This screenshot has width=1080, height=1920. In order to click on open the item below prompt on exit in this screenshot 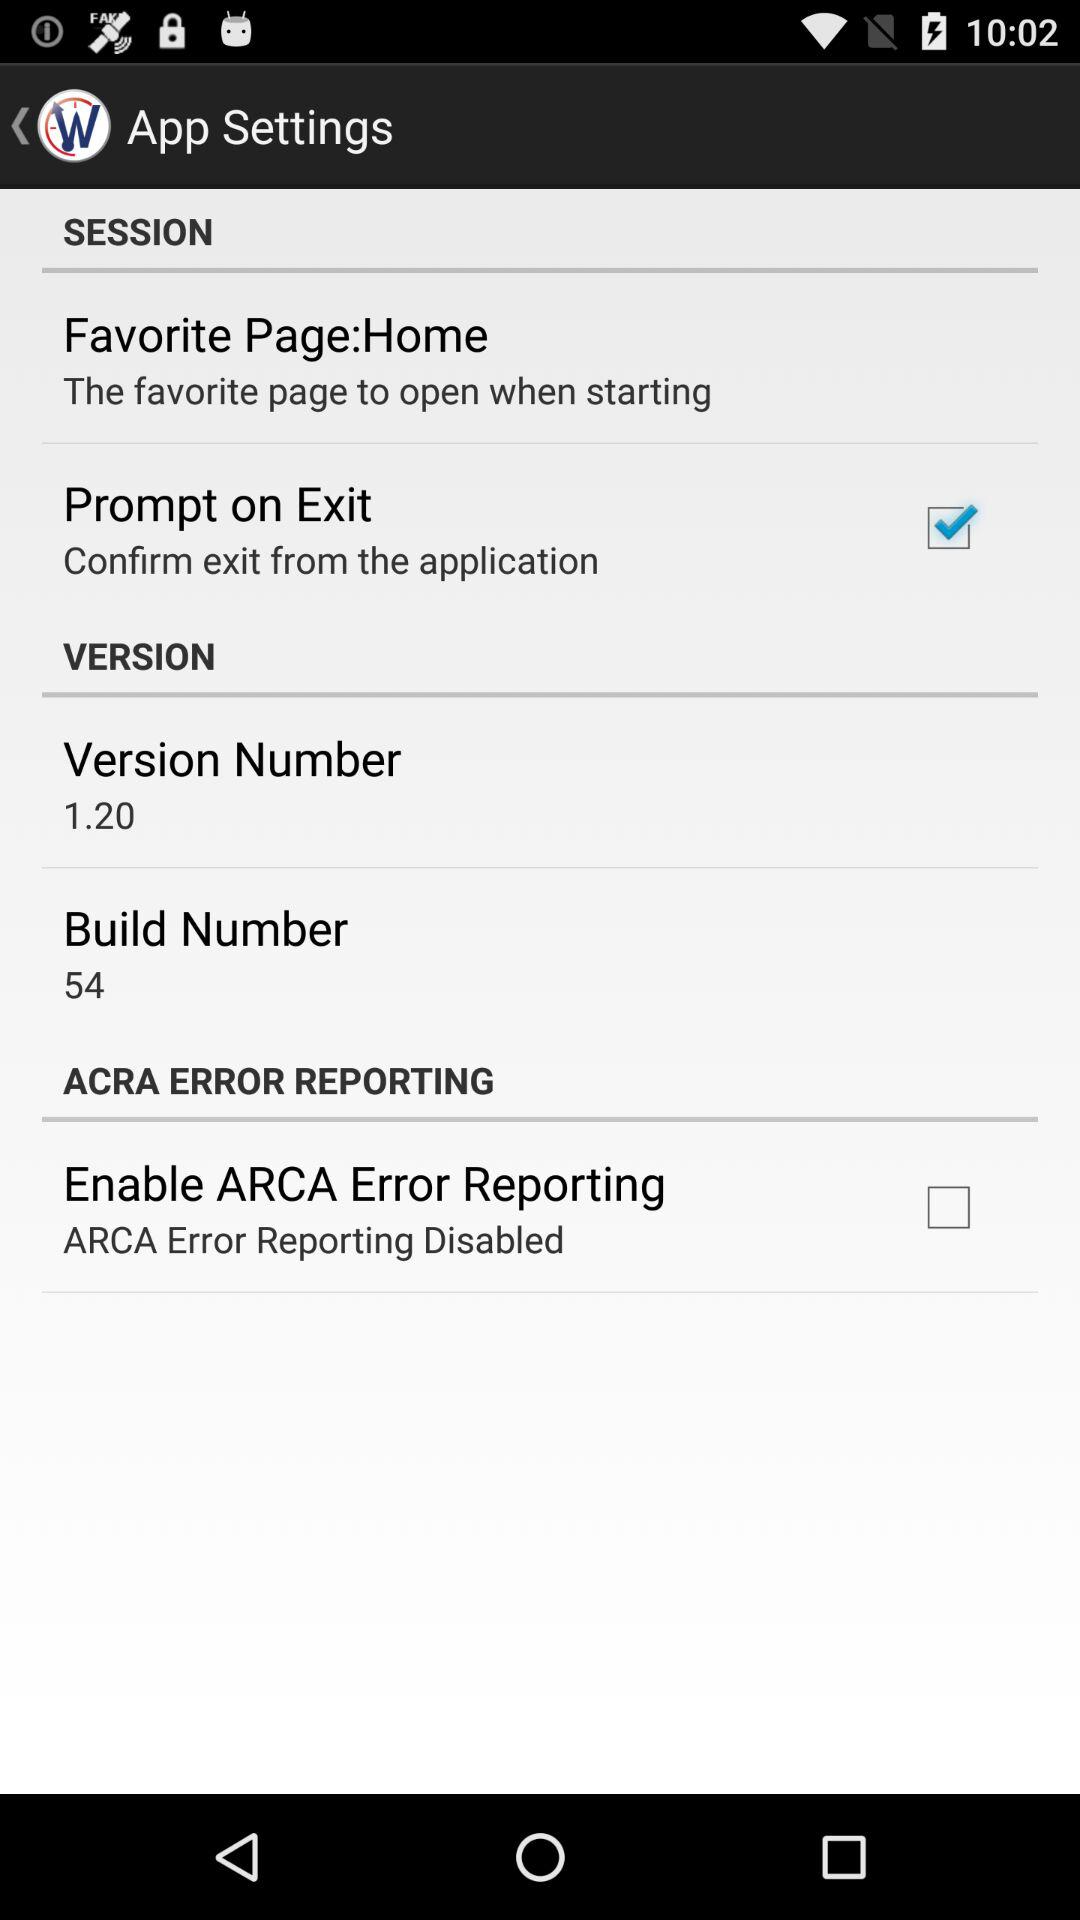, I will do `click(331, 559)`.